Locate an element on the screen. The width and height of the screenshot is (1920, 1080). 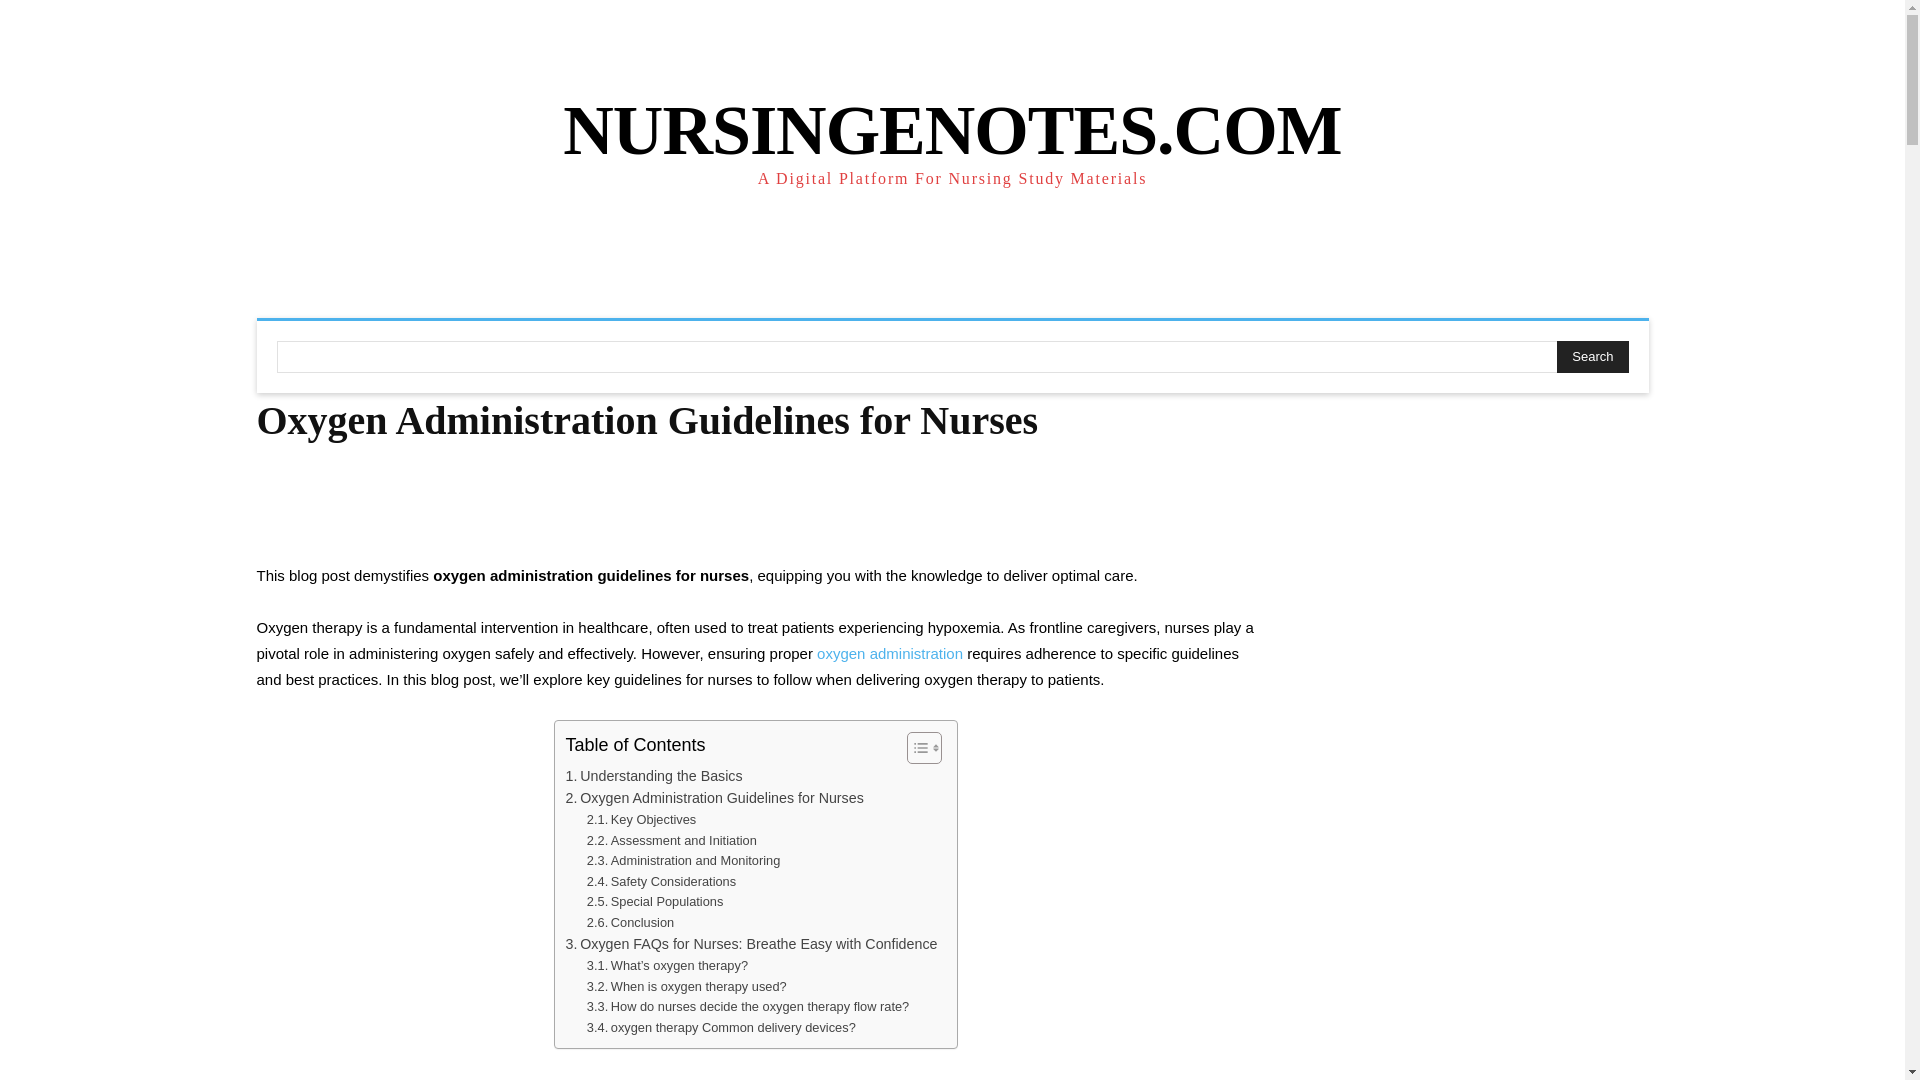
Assessment and Initiation is located at coordinates (672, 841).